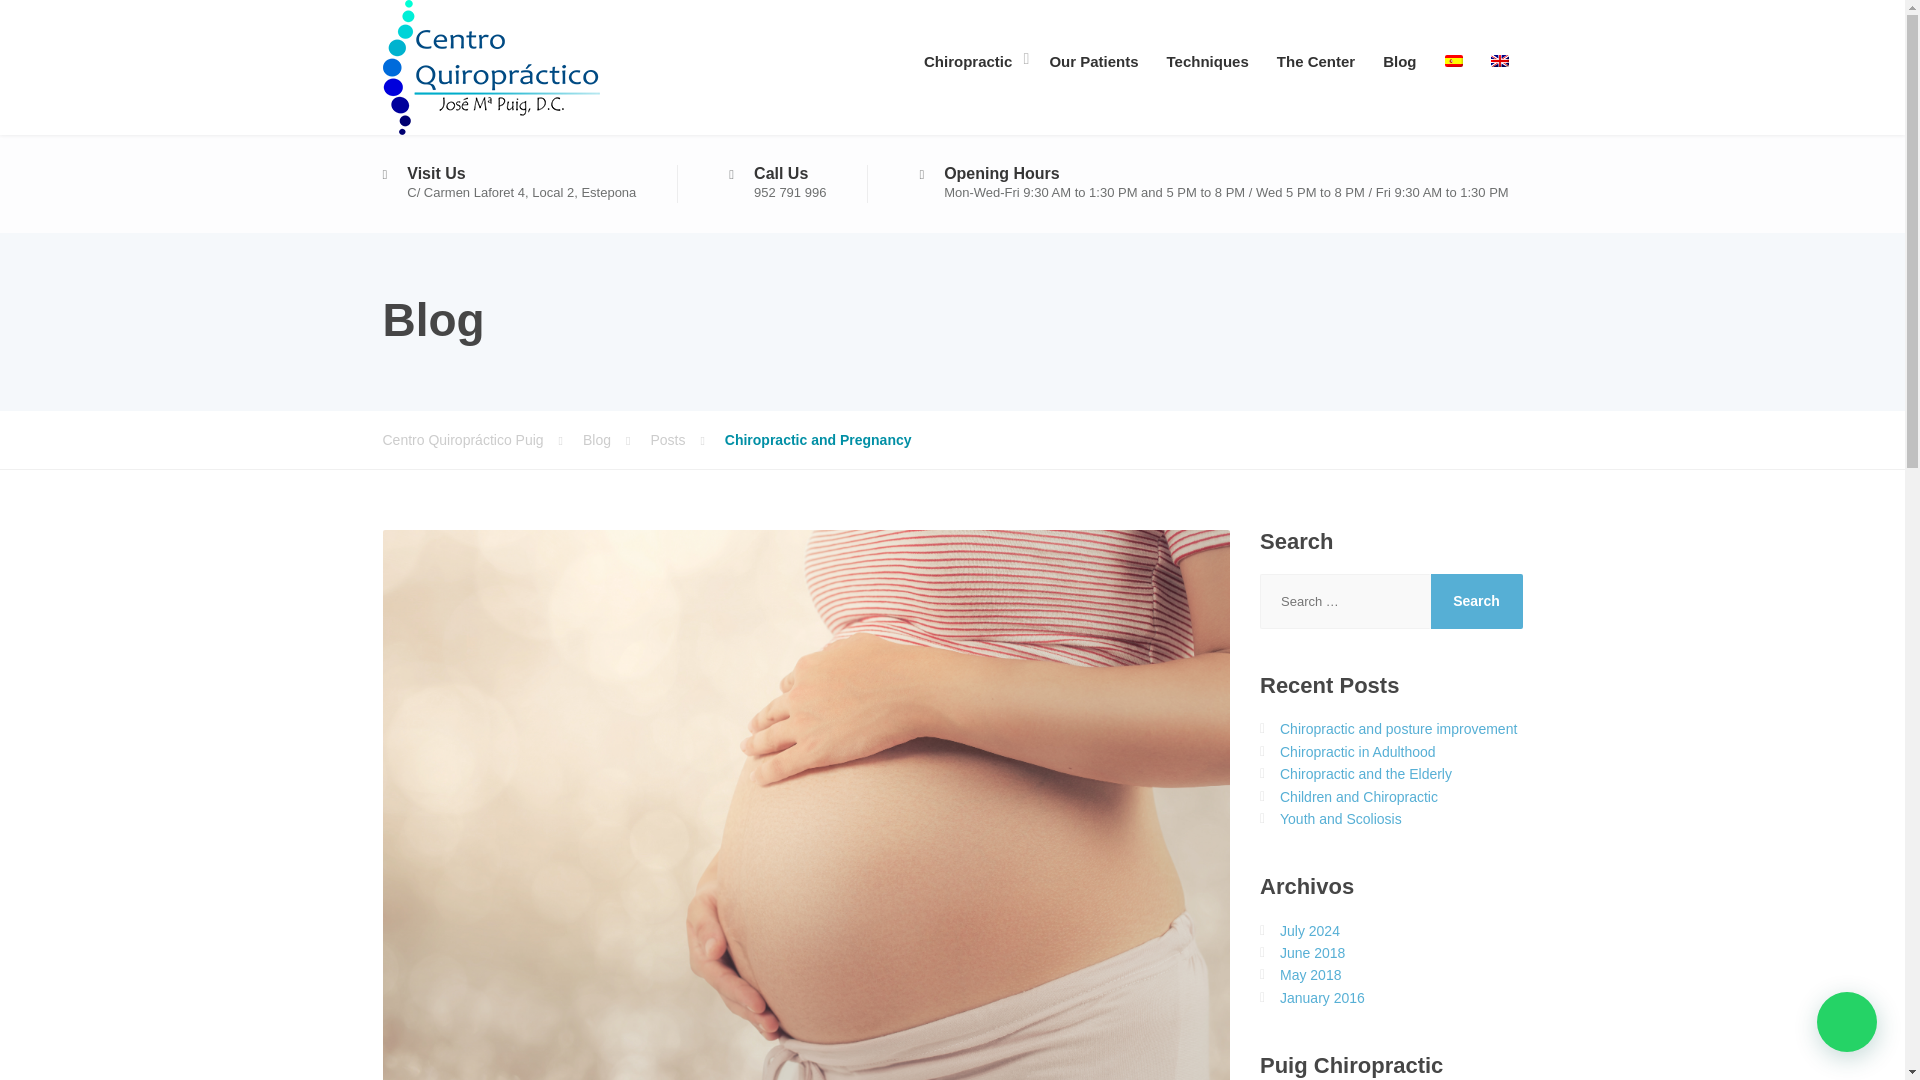 The height and width of the screenshot is (1080, 1920). I want to click on May 2018, so click(1310, 974).